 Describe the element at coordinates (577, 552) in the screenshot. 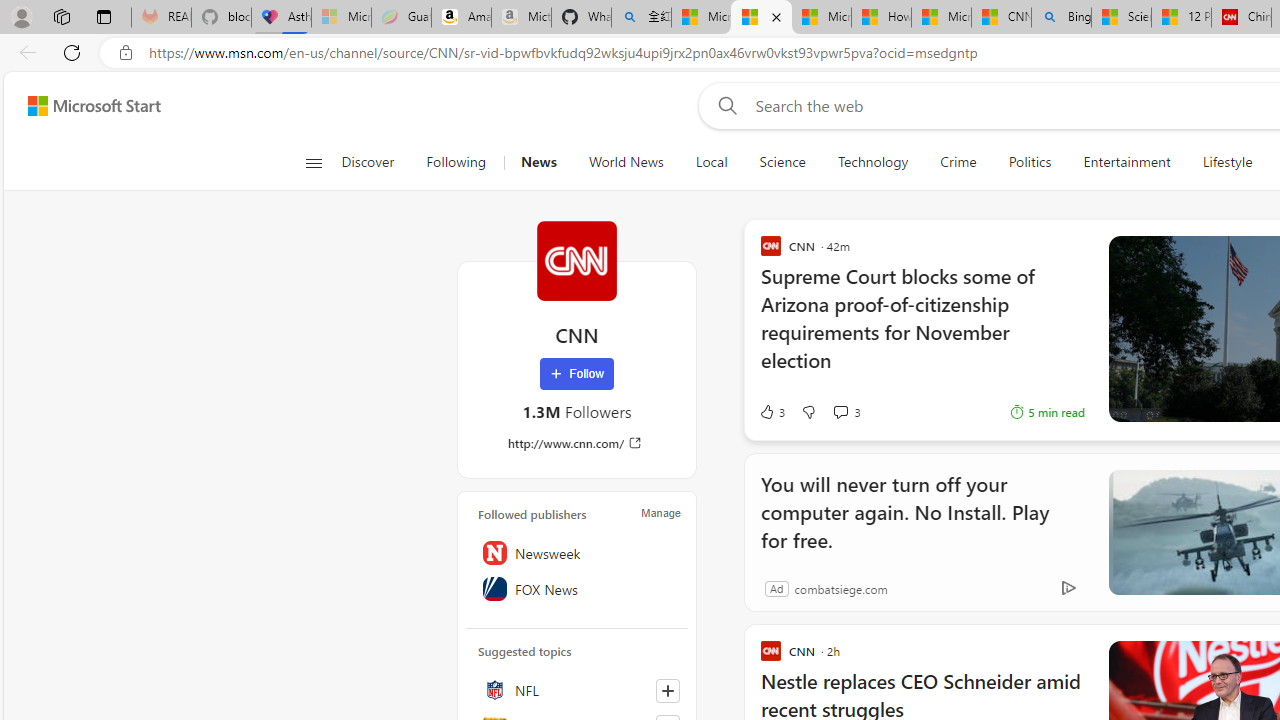

I see `Newsweek` at that location.